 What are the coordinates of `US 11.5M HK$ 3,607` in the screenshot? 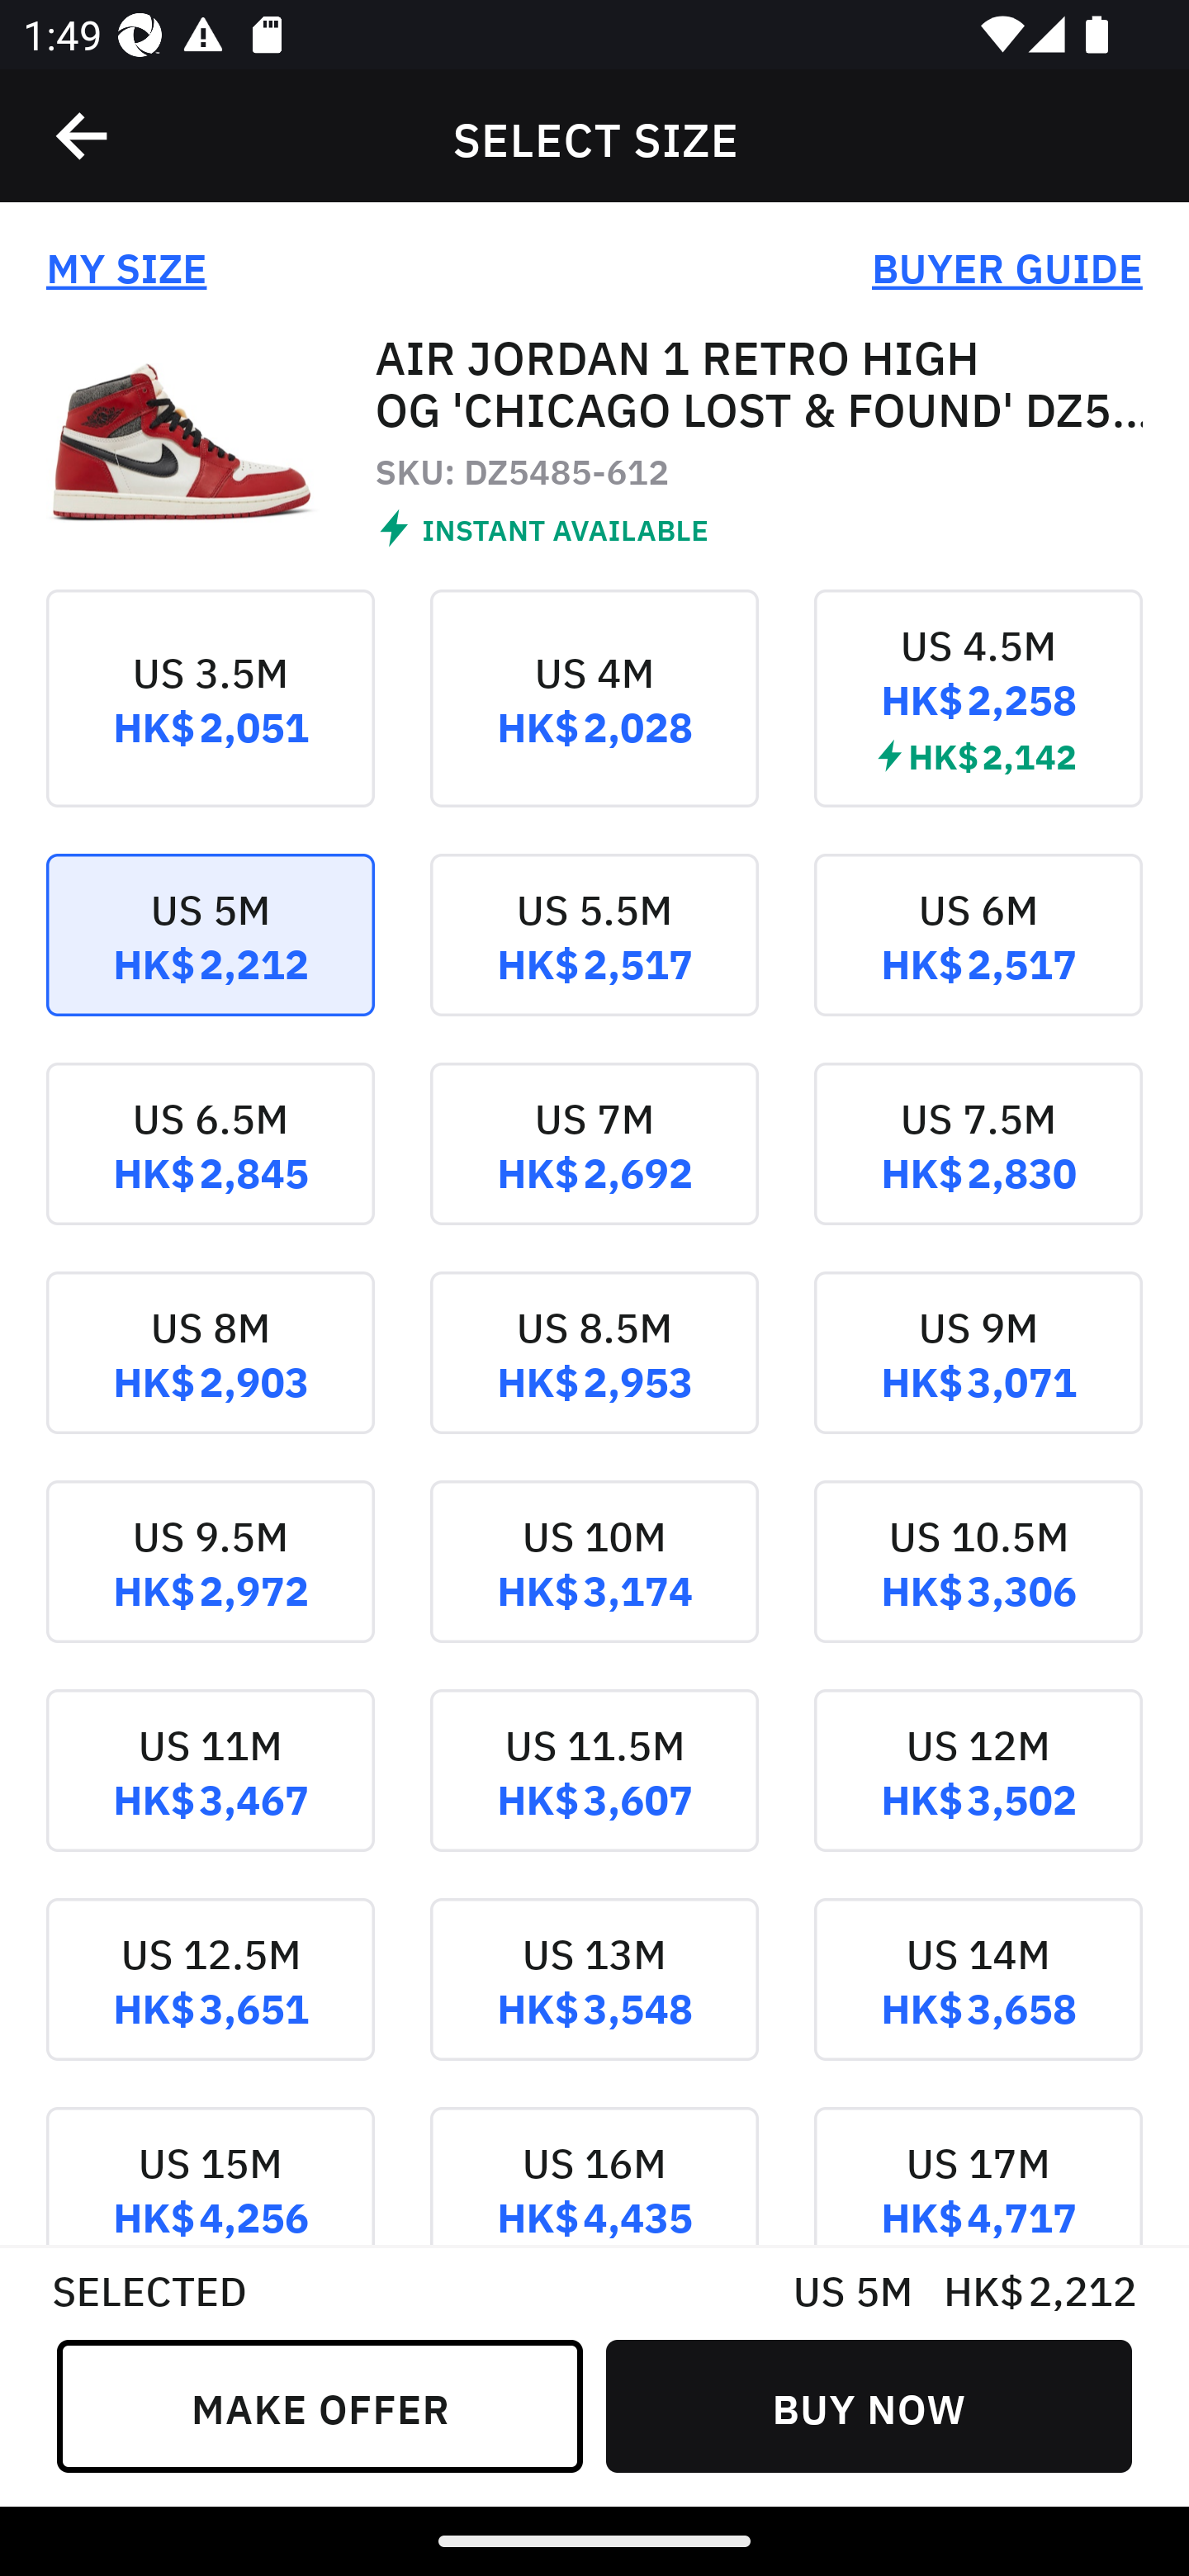 It's located at (594, 1793).